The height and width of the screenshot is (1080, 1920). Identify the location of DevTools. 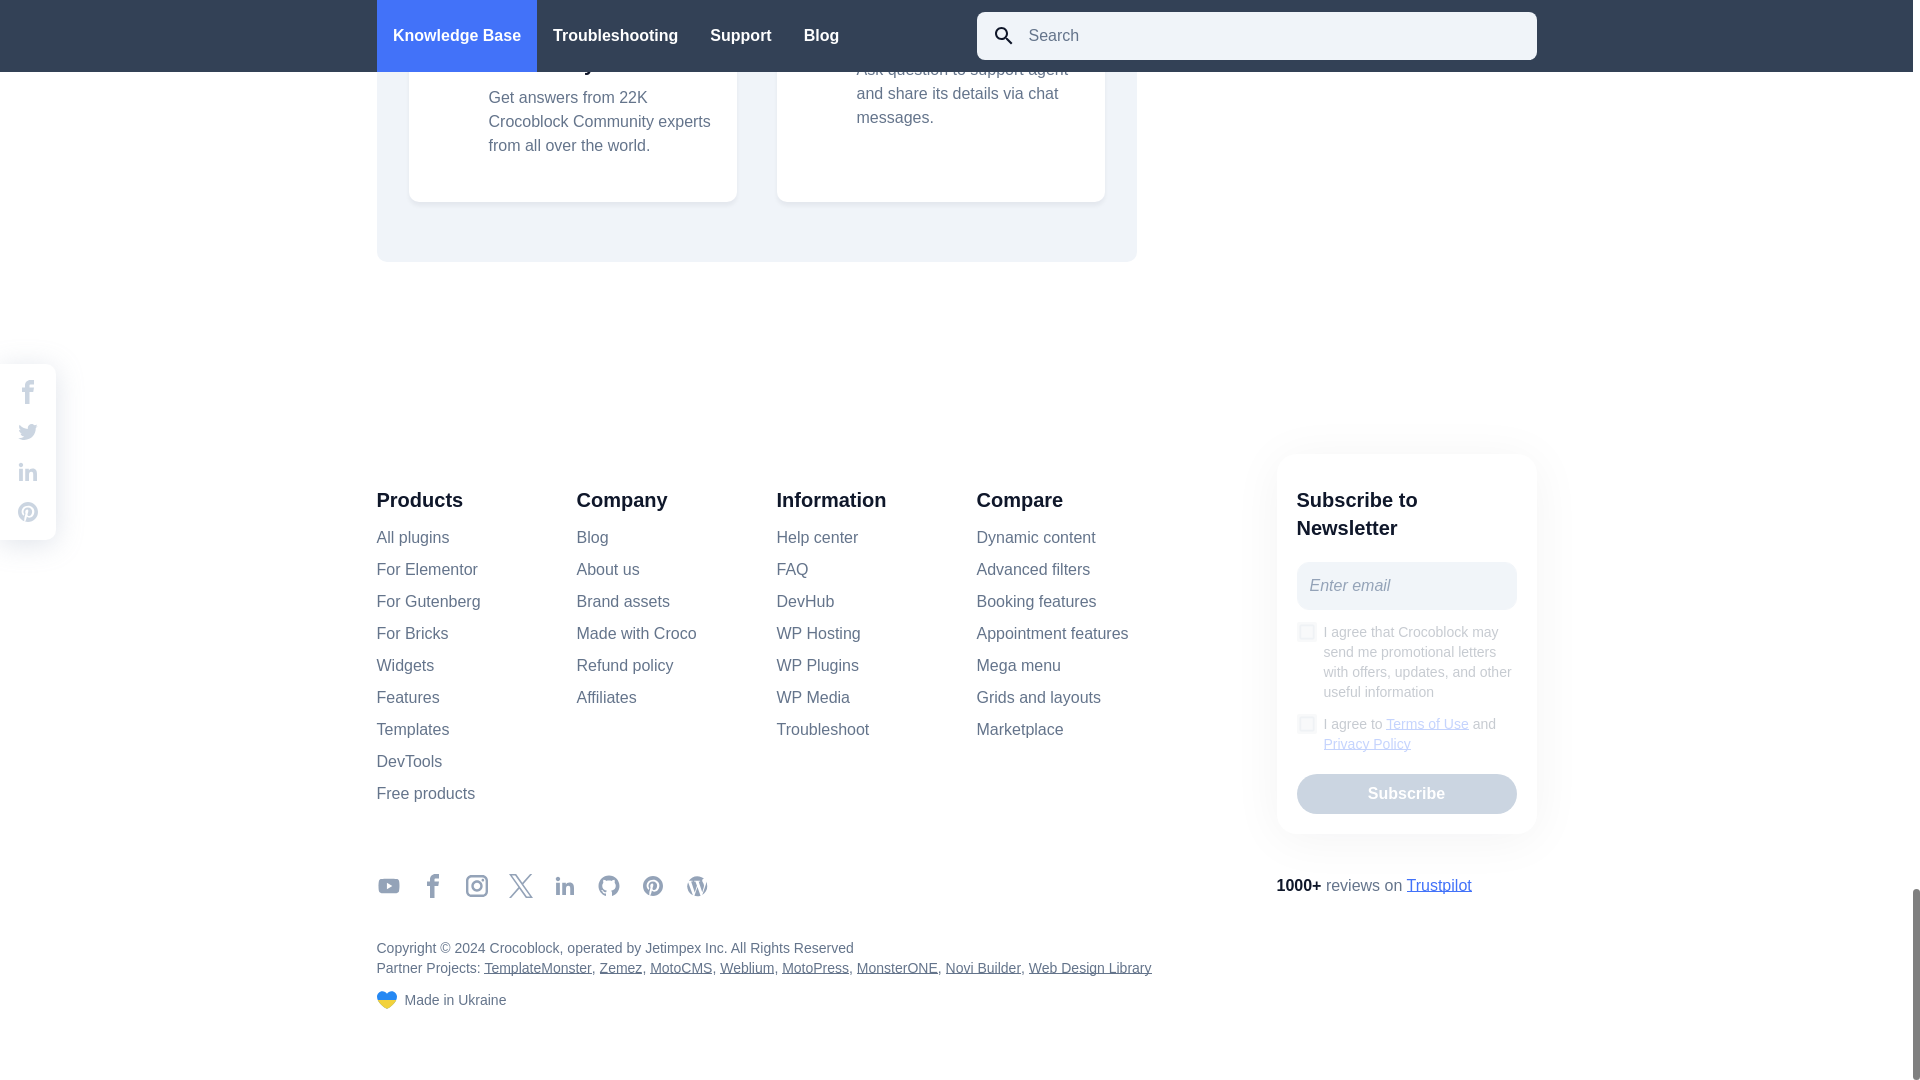
(408, 762).